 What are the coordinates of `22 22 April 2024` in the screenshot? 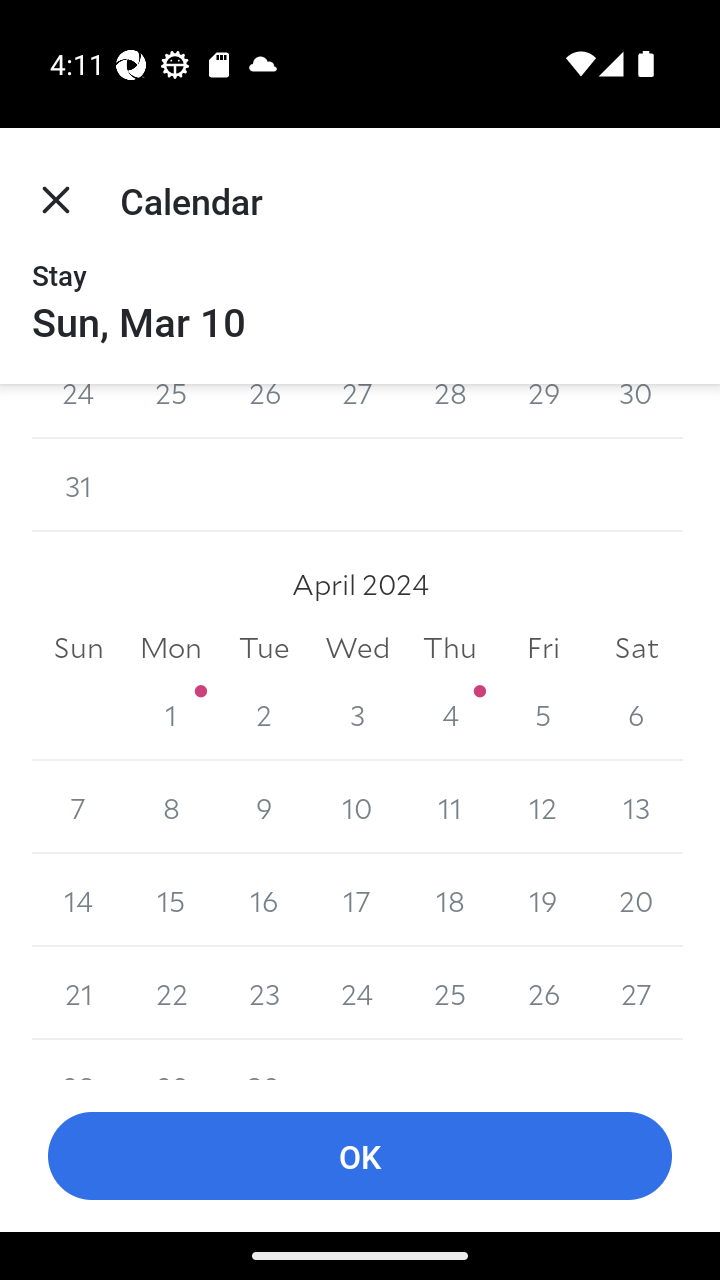 It's located at (172, 993).